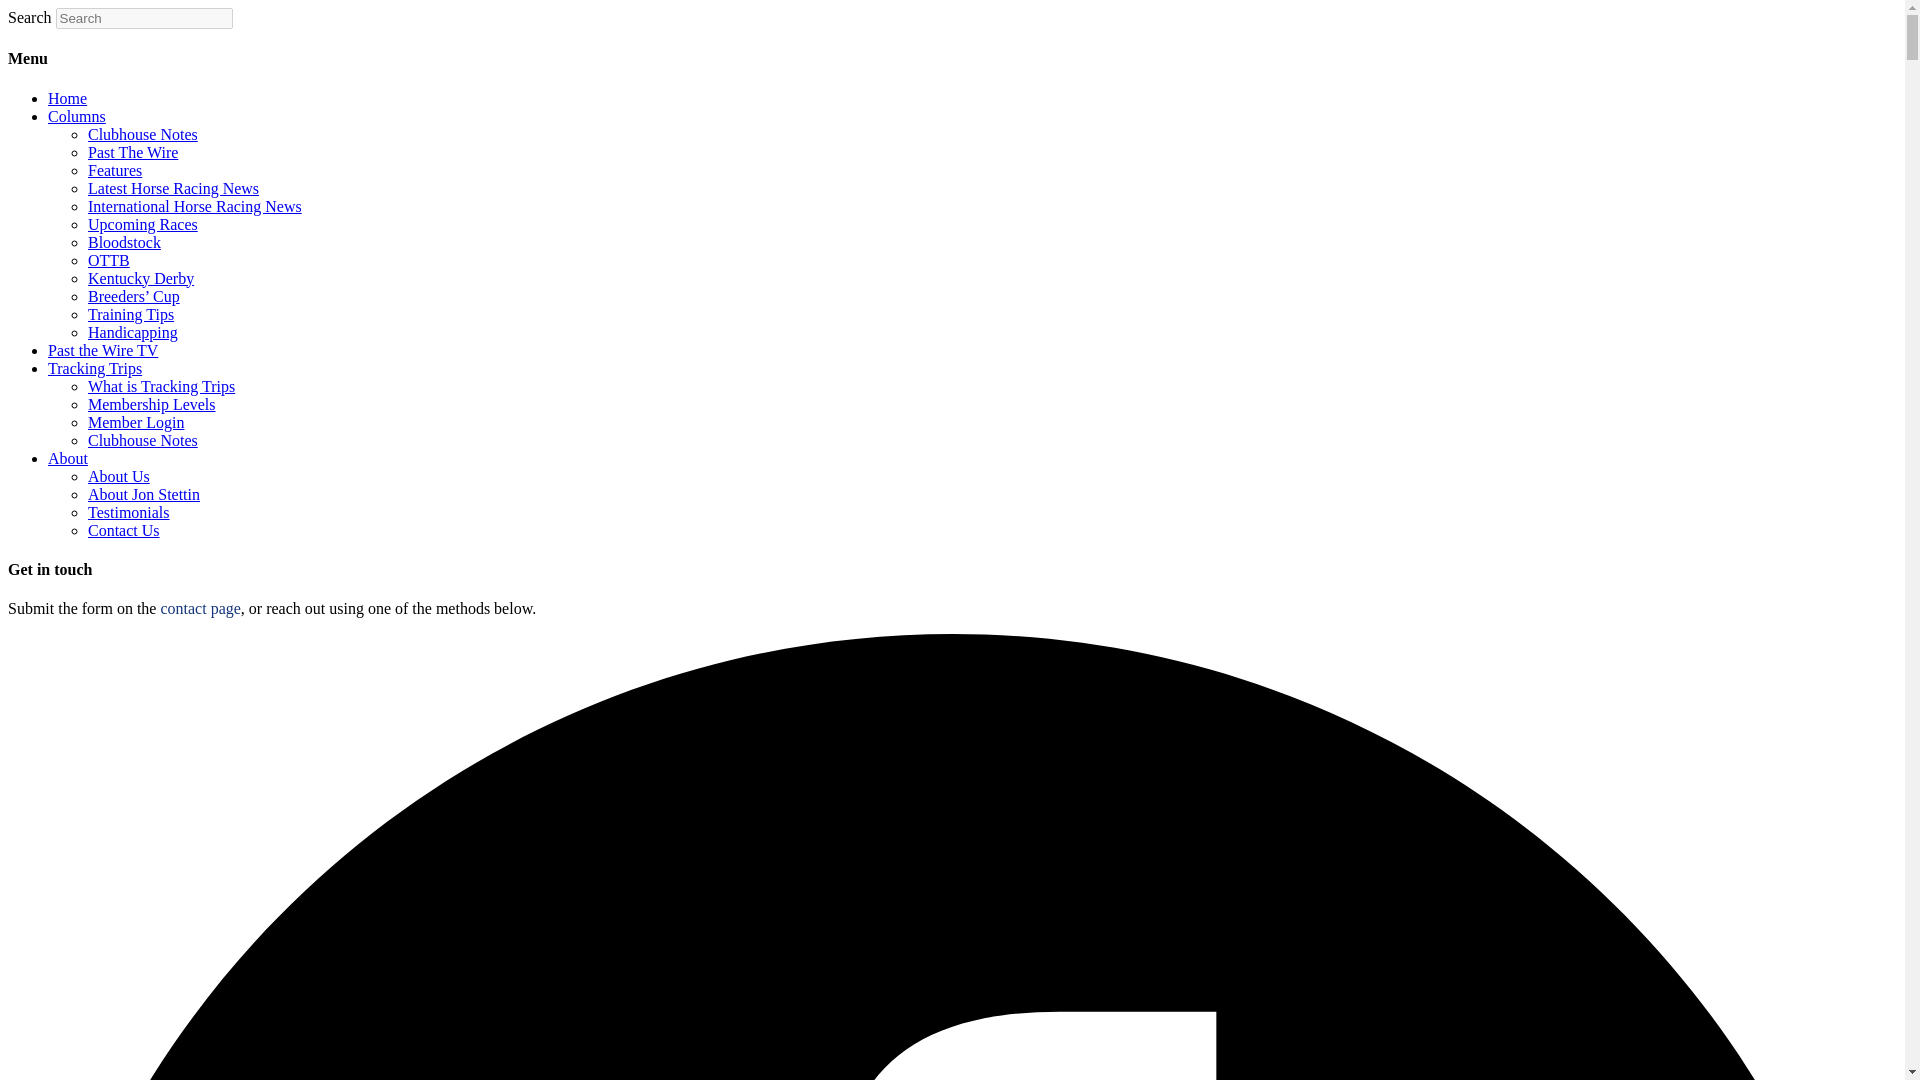 Image resolution: width=1920 pixels, height=1080 pixels. I want to click on Testimonials, so click(129, 512).